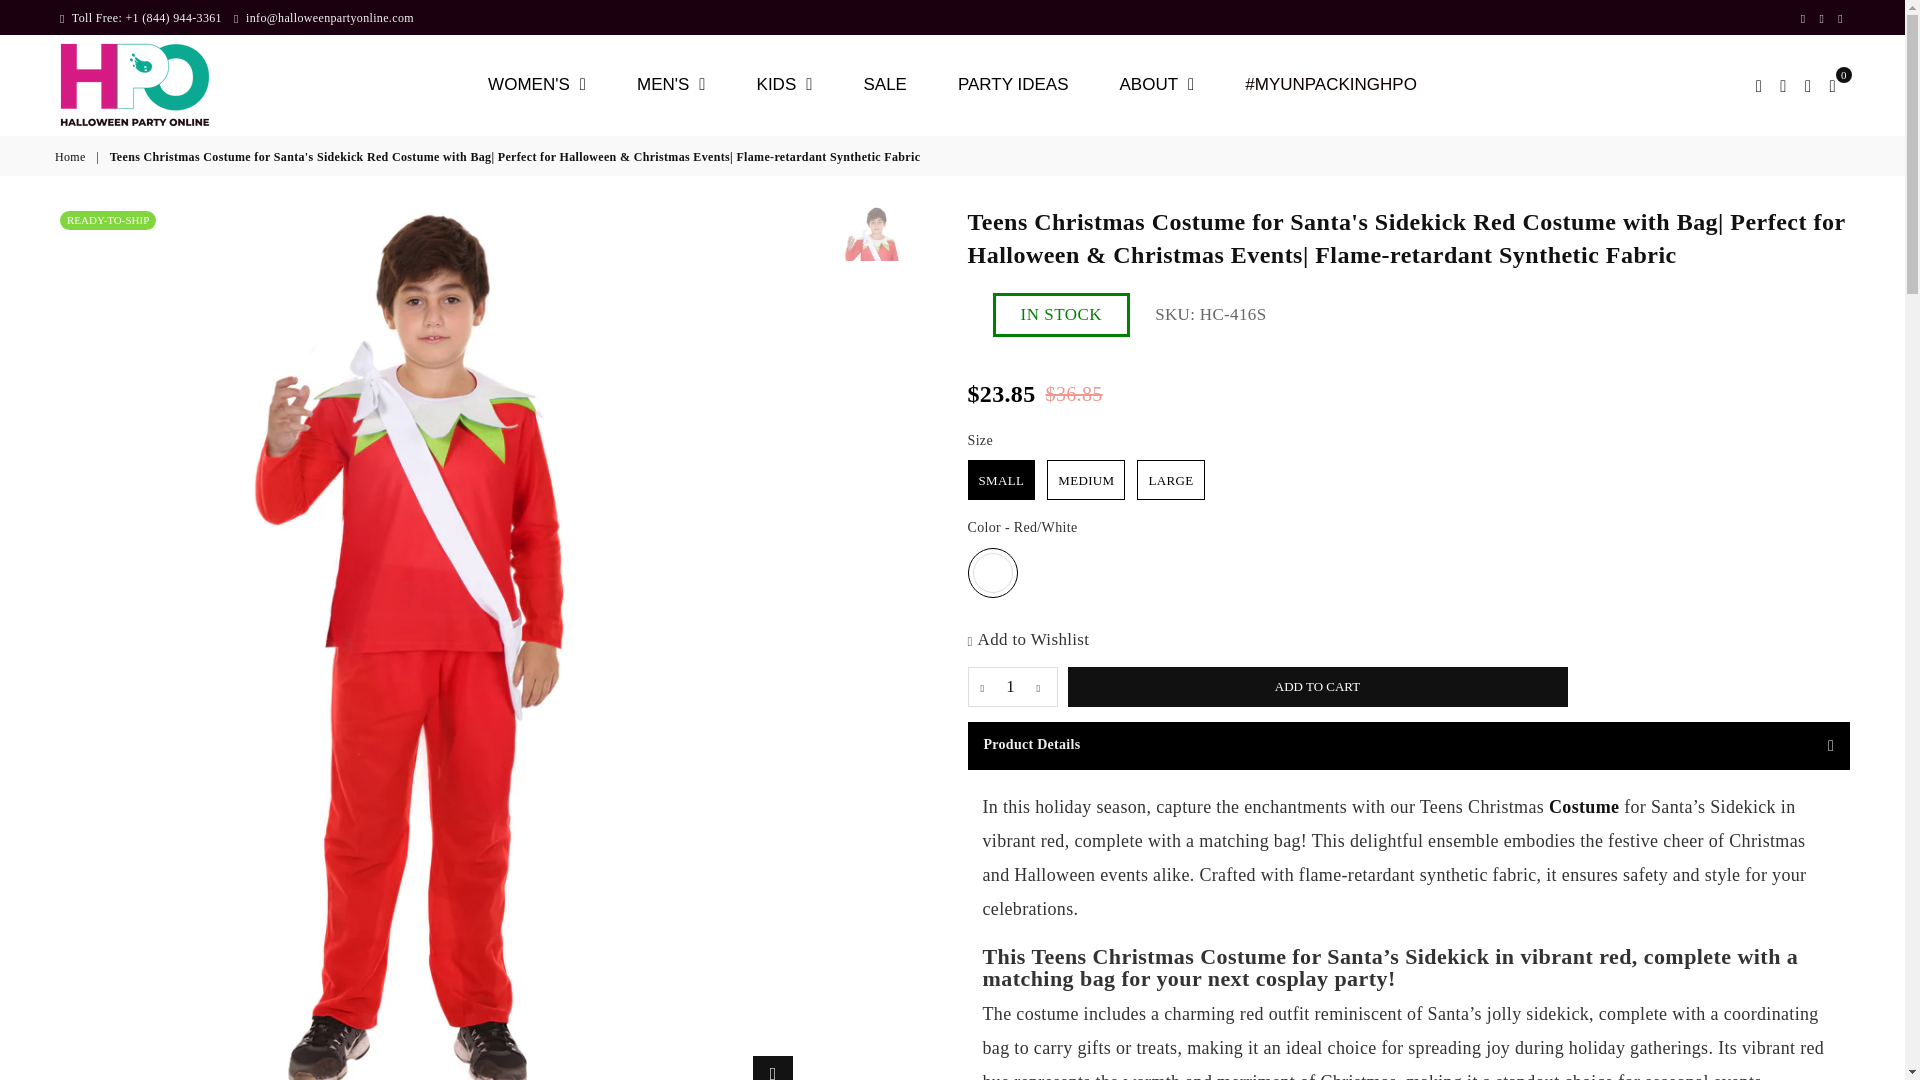 The image size is (1920, 1080). What do you see at coordinates (1840, 18) in the screenshot?
I see `HalloweenPartyOnline on Instagram` at bounding box center [1840, 18].